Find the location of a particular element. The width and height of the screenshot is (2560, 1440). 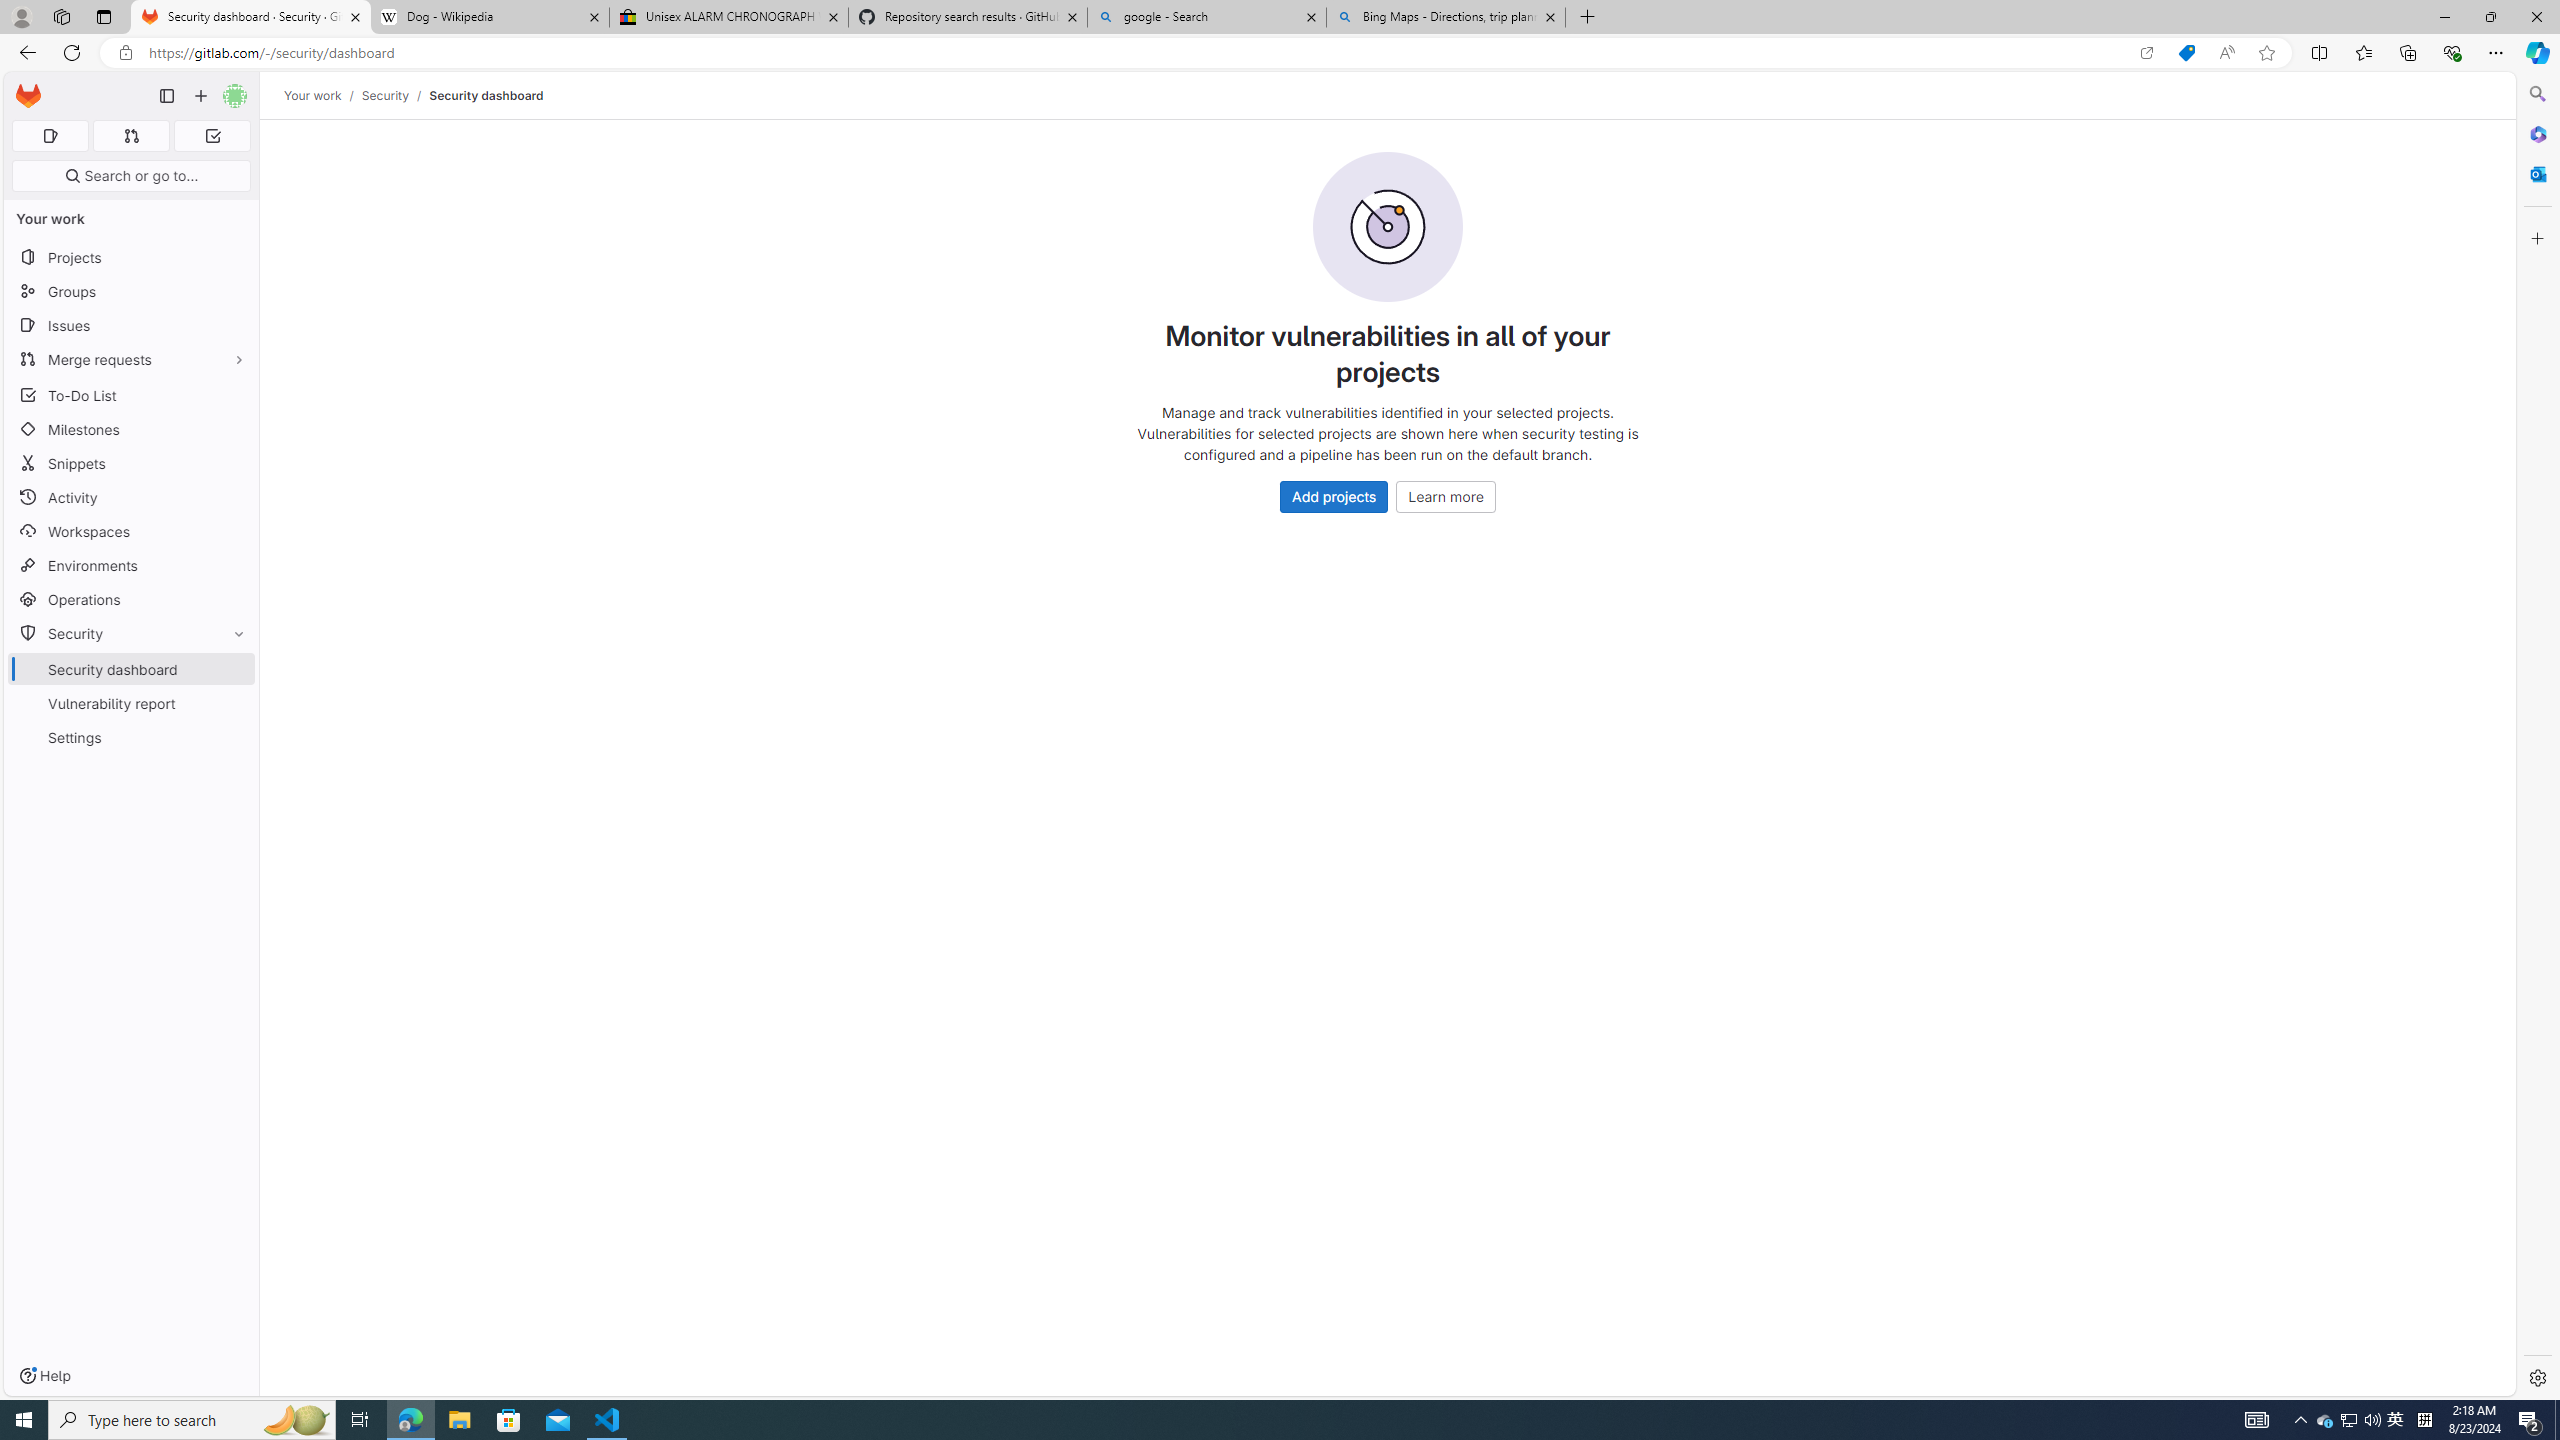

Security dashboard is located at coordinates (486, 95).